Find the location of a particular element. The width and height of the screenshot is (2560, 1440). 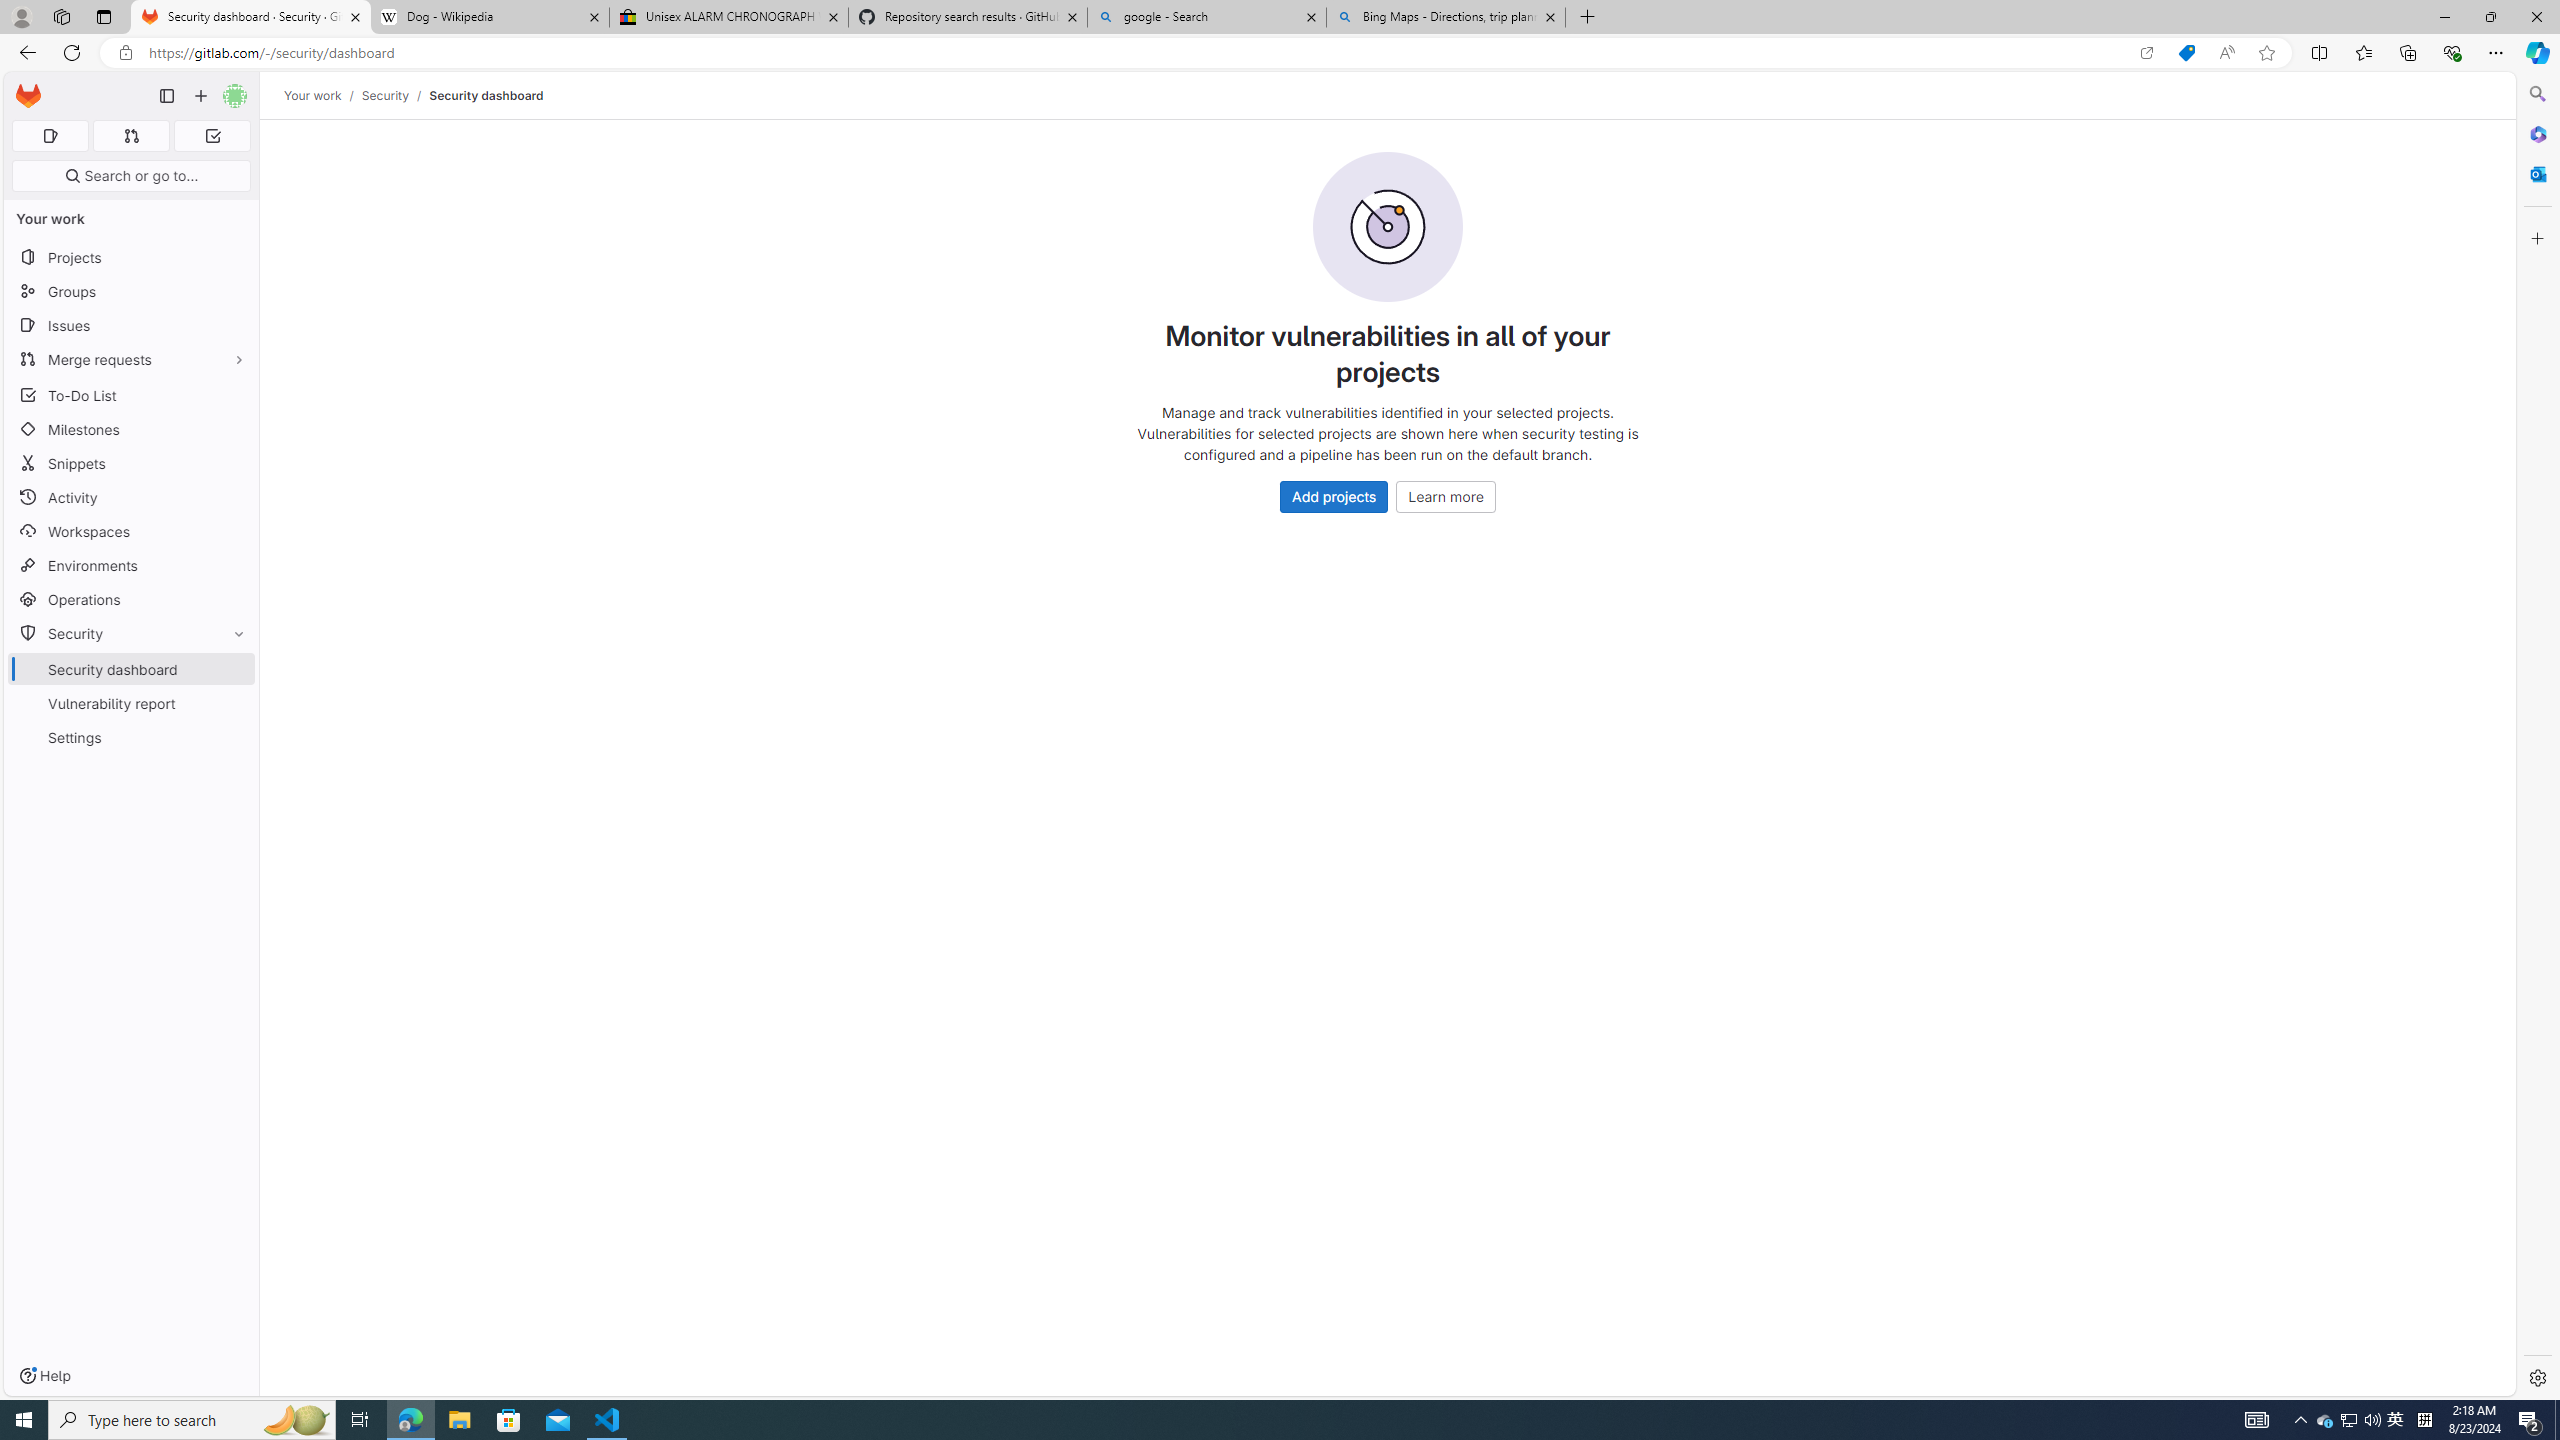

Security dashboard is located at coordinates (486, 95).